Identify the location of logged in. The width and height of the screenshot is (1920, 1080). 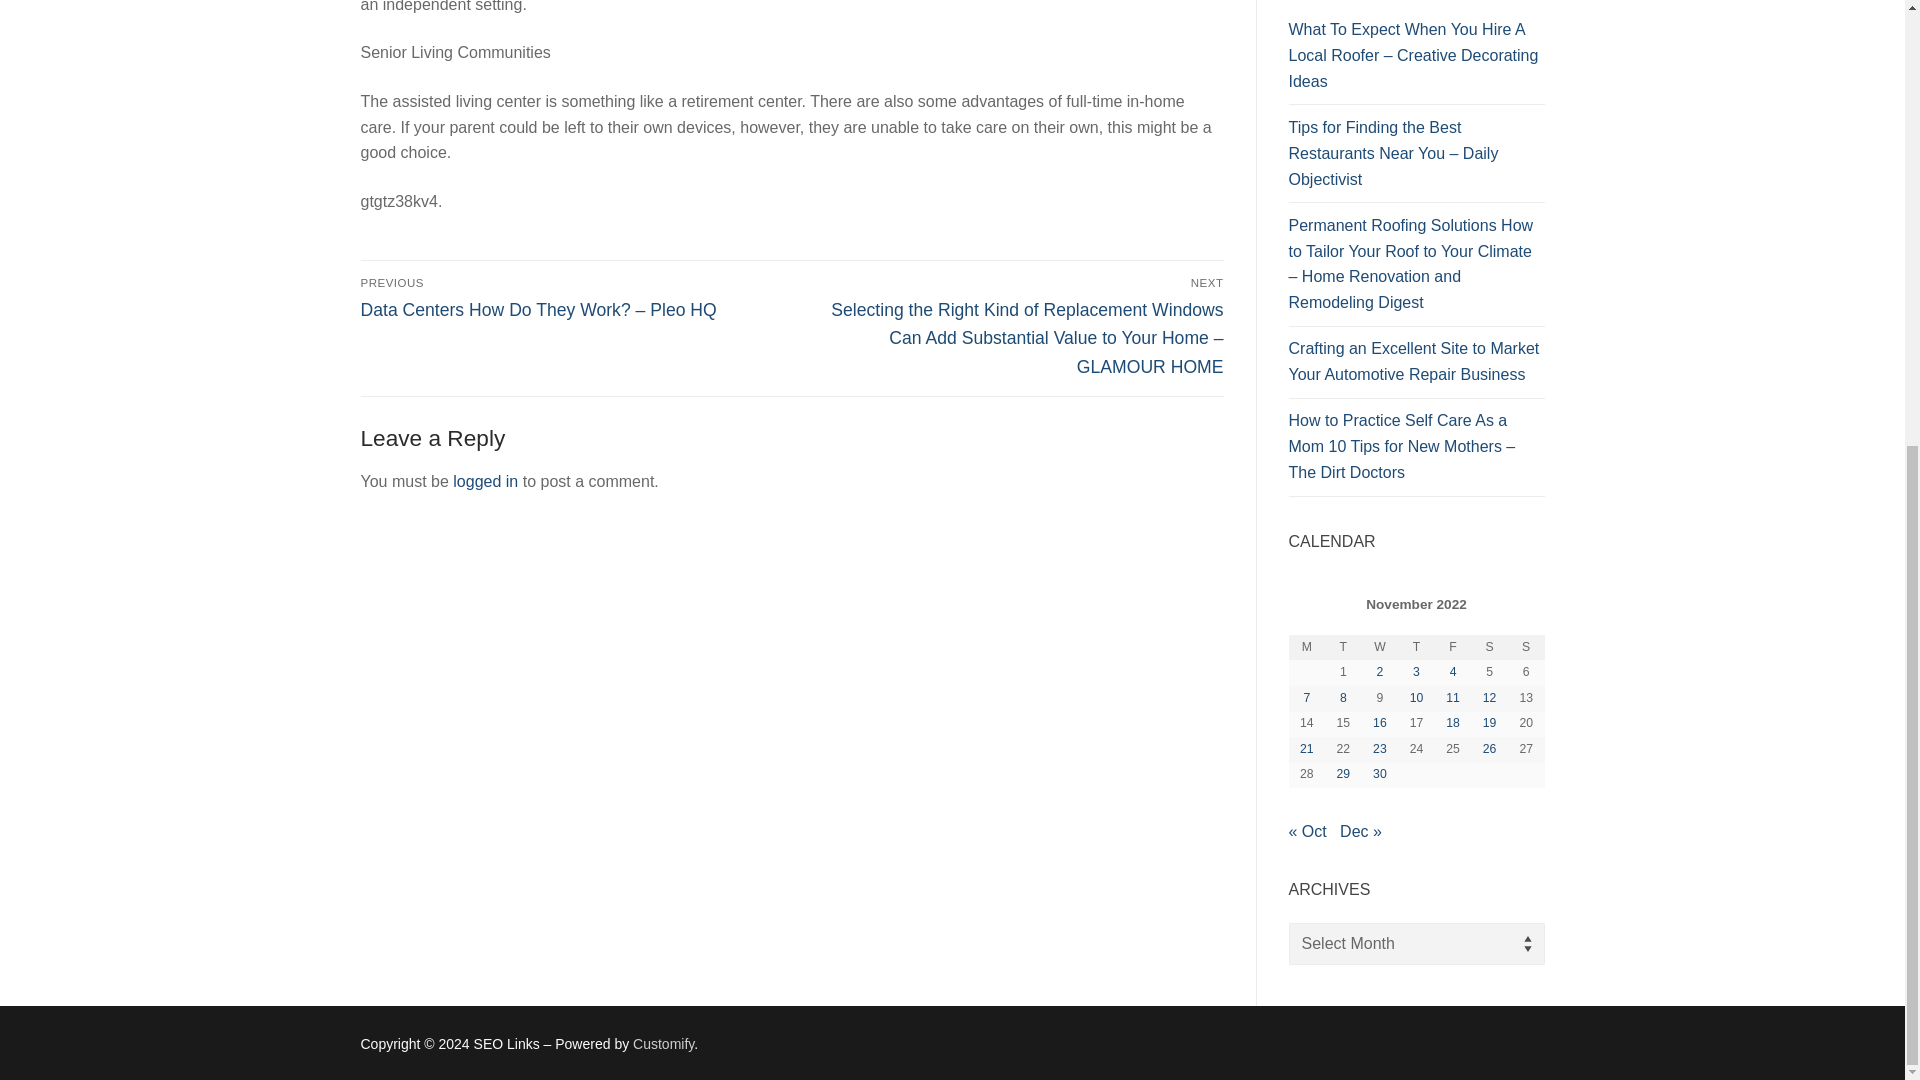
(486, 482).